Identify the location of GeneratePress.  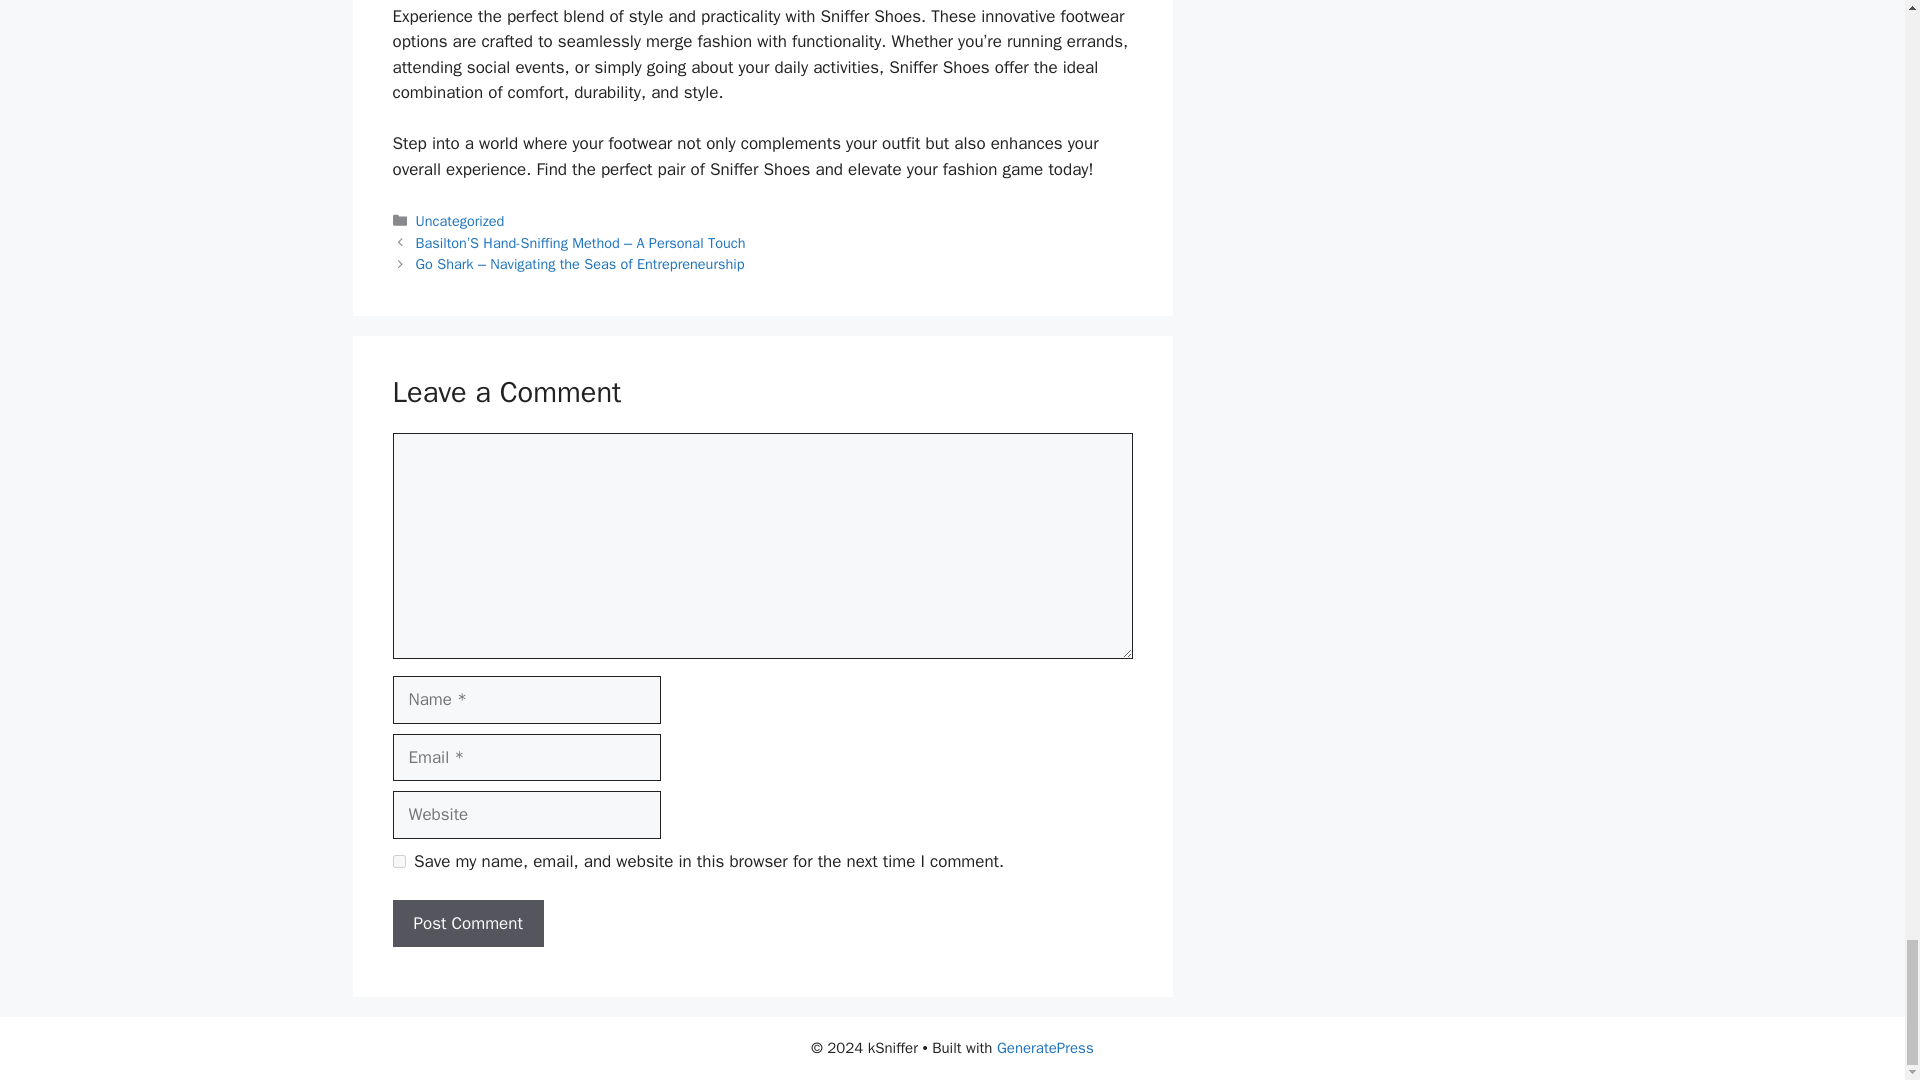
(1045, 1048).